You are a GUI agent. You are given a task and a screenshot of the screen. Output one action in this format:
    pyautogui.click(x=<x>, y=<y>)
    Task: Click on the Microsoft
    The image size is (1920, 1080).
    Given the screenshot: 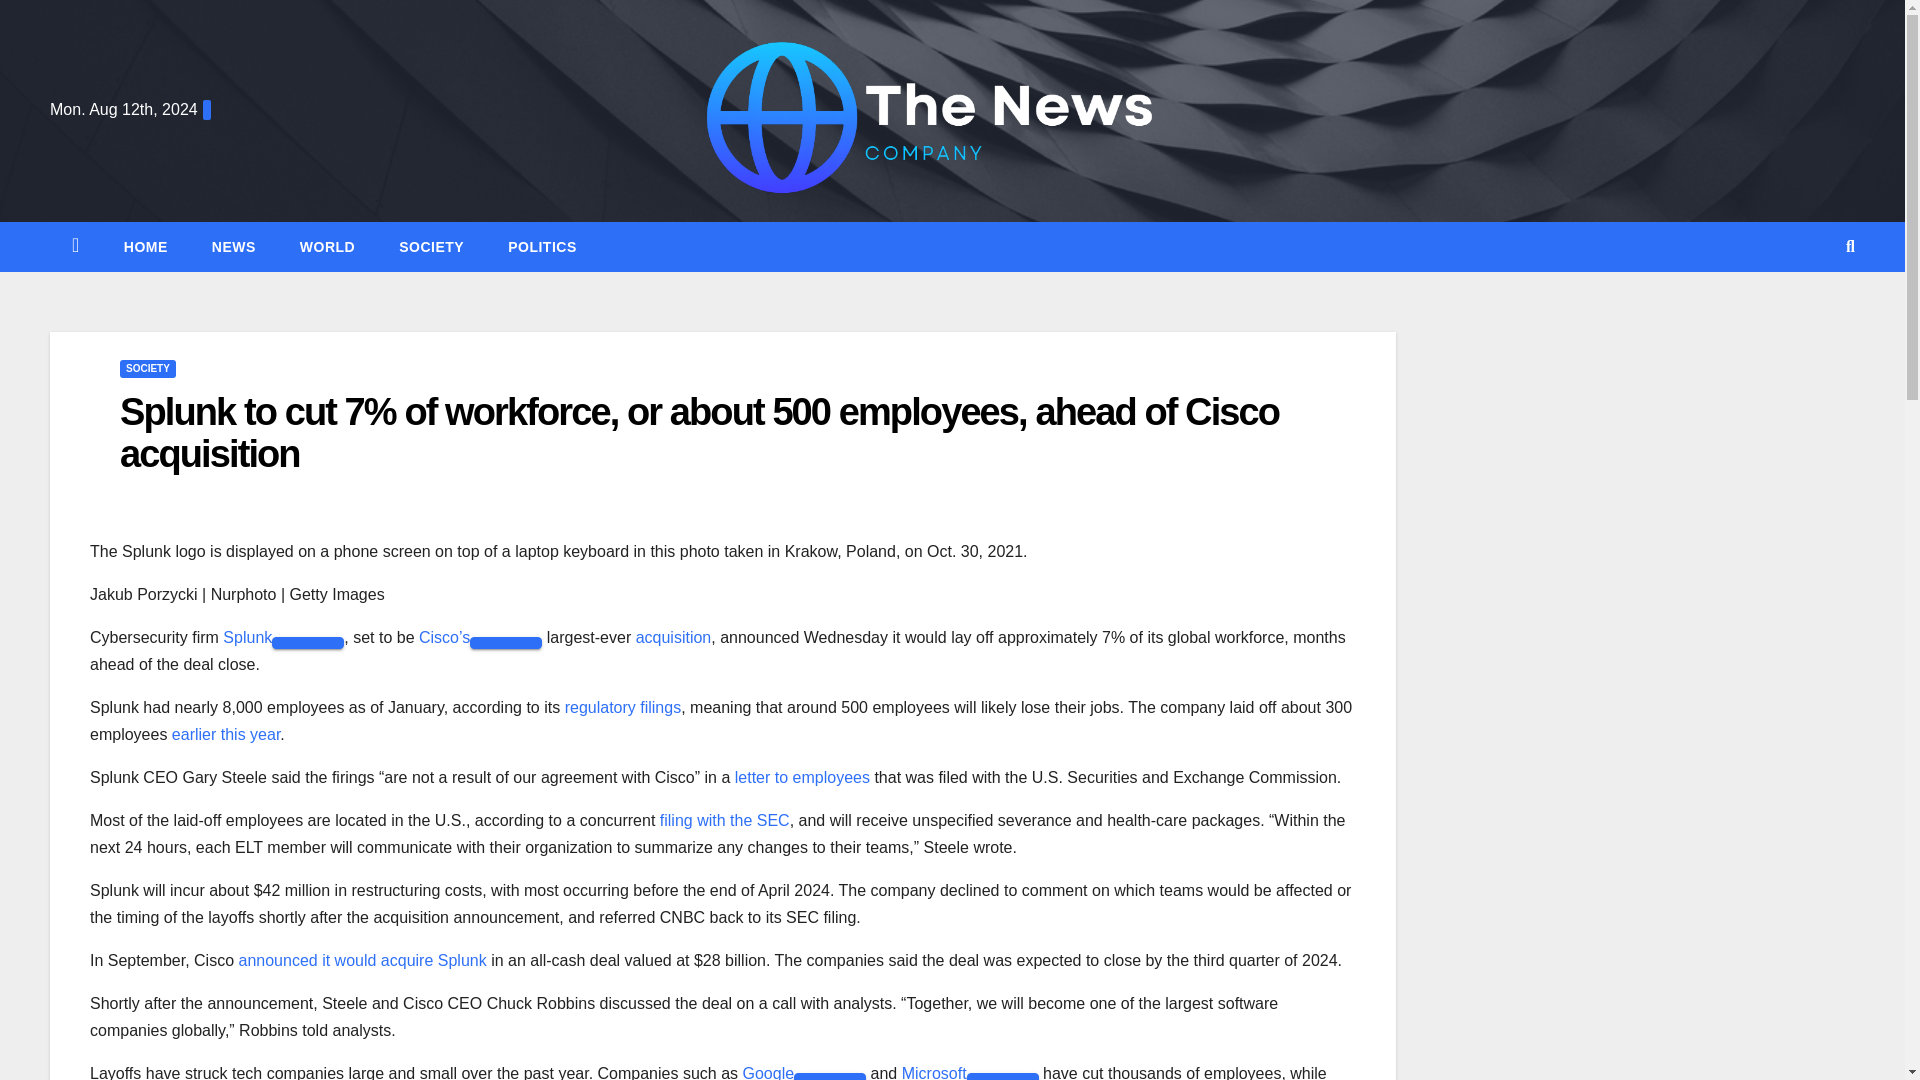 What is the action you would take?
    pyautogui.click(x=934, y=1072)
    